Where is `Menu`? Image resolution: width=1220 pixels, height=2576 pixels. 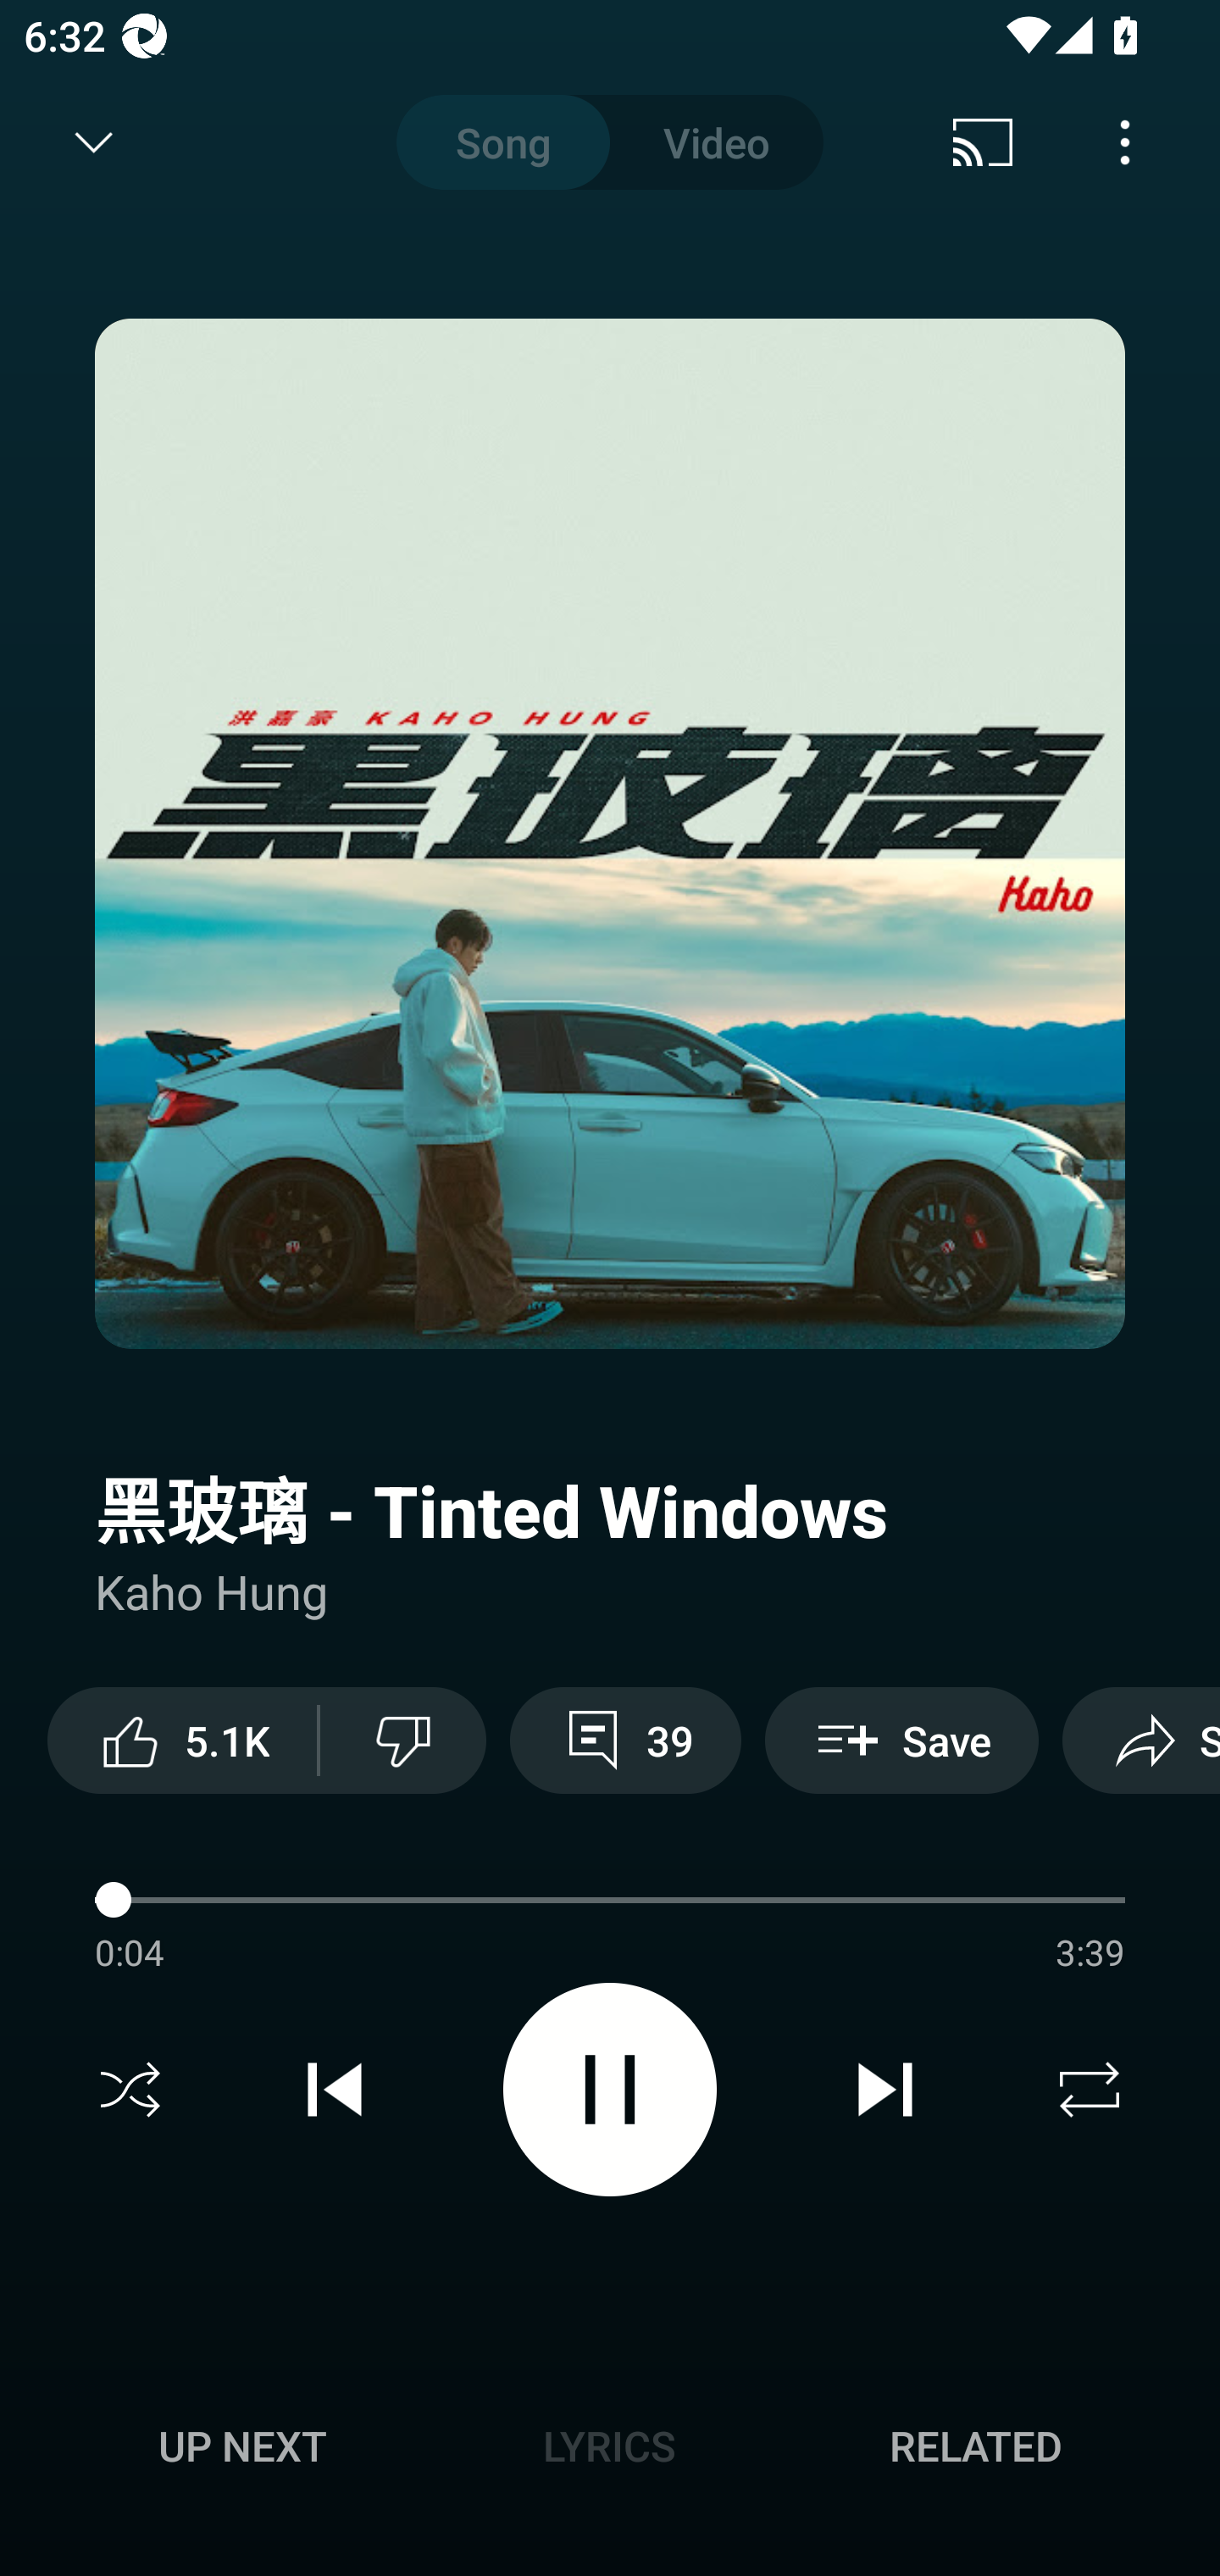
Menu is located at coordinates (1125, 142).